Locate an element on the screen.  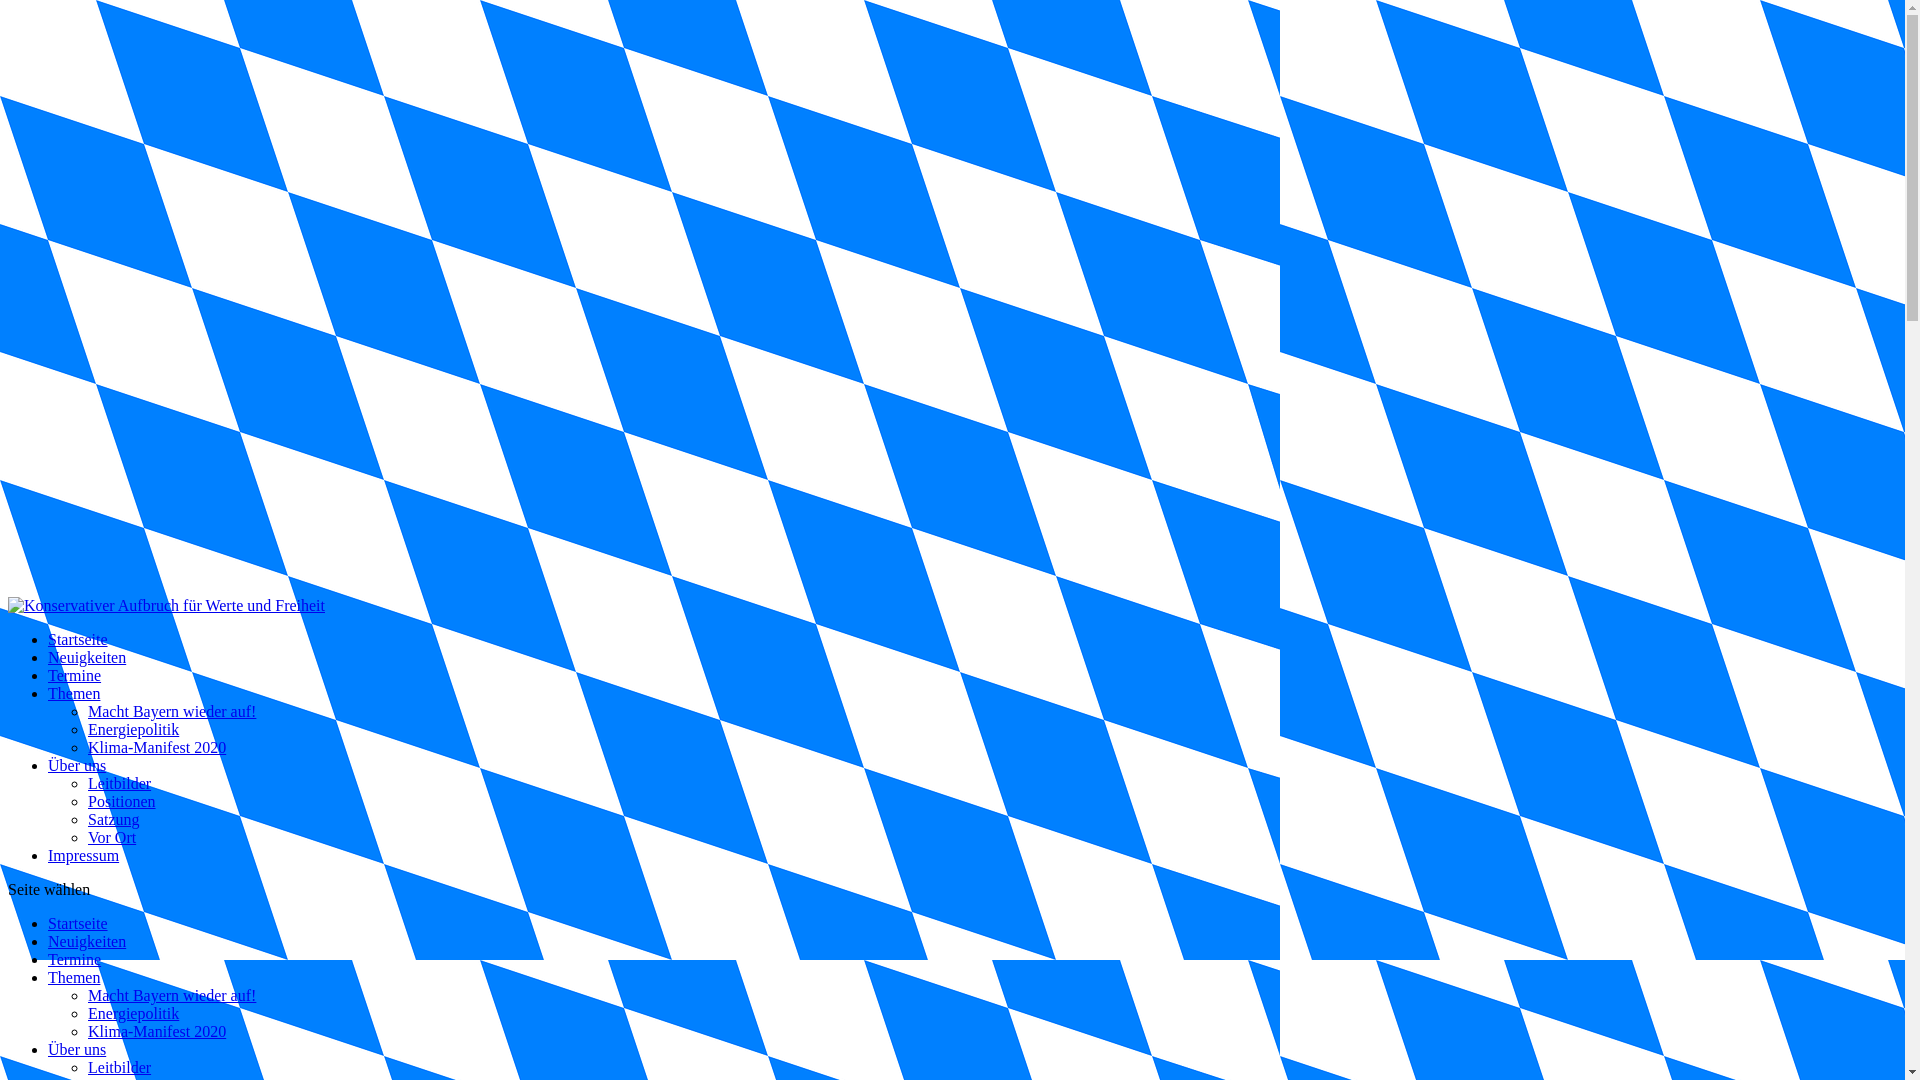
Macht Bayern wieder auf! is located at coordinates (172, 712).